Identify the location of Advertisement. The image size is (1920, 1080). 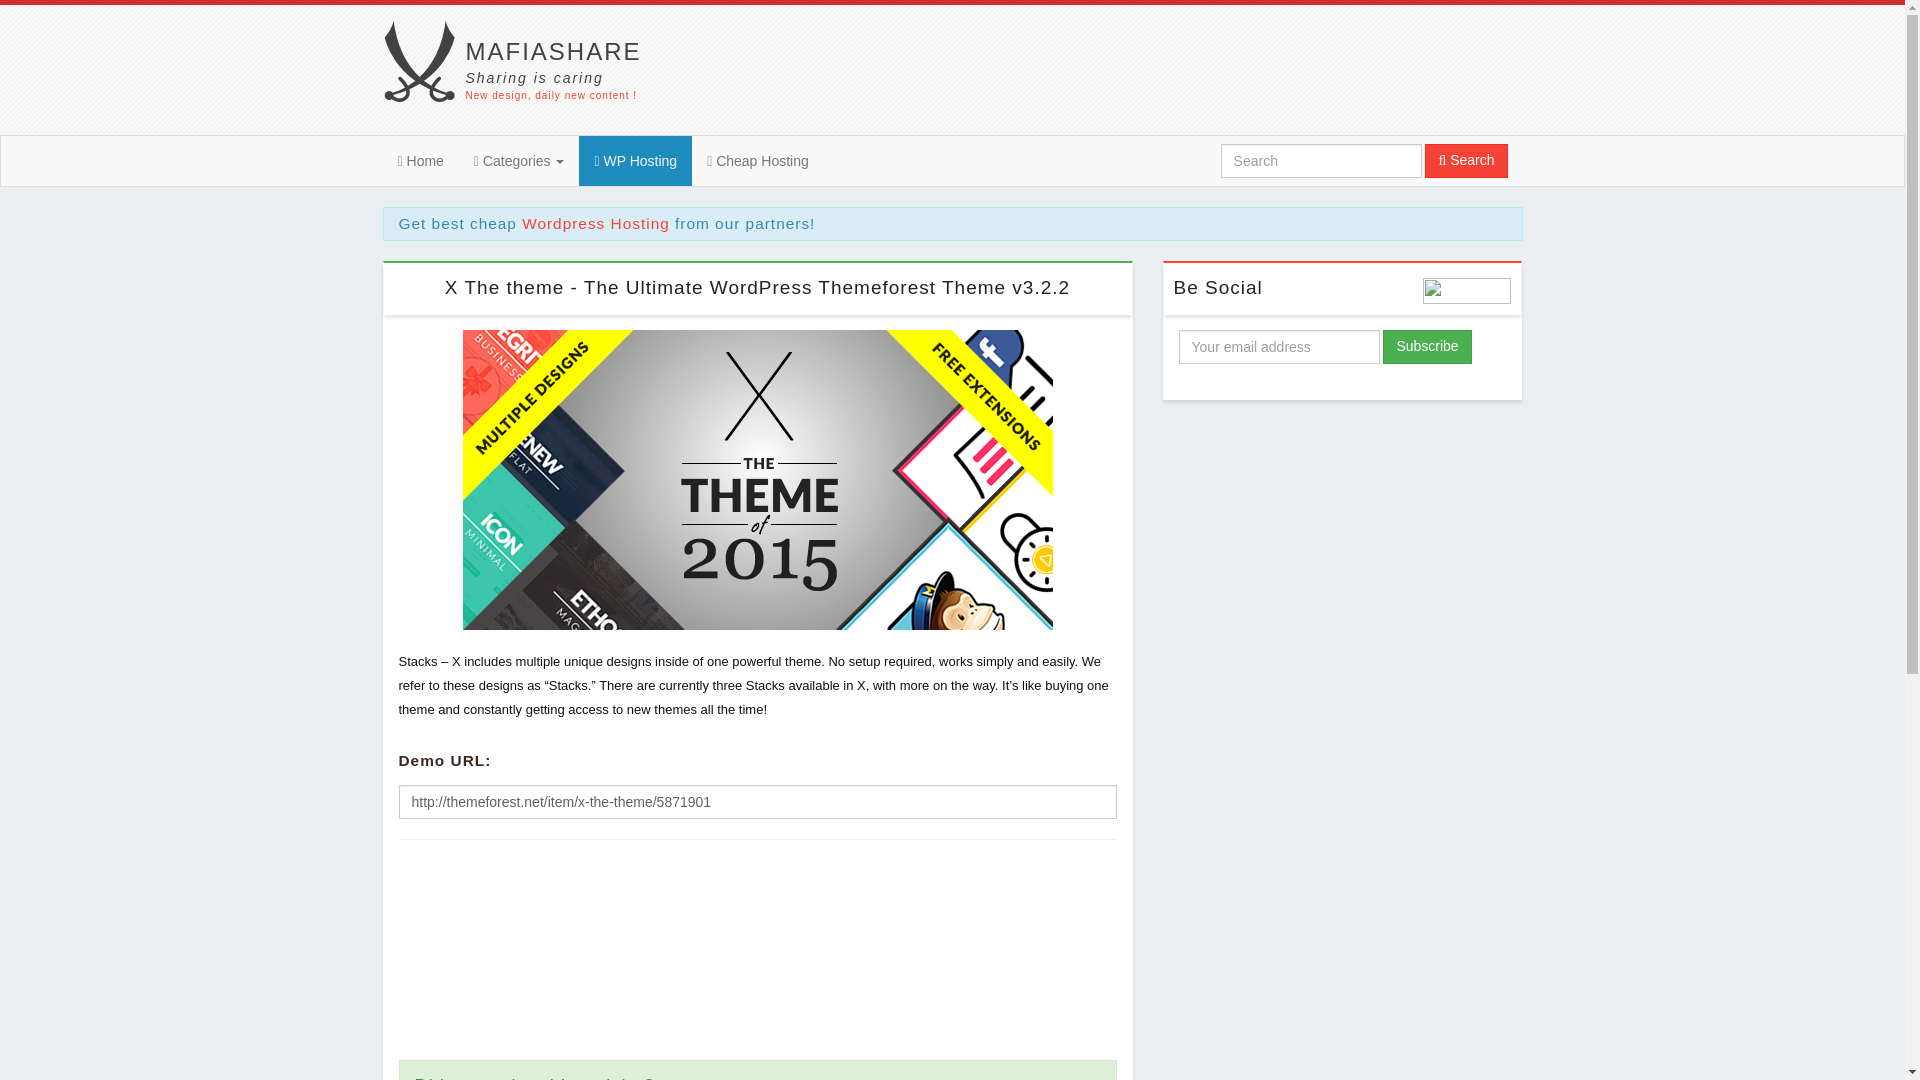
(522, 70).